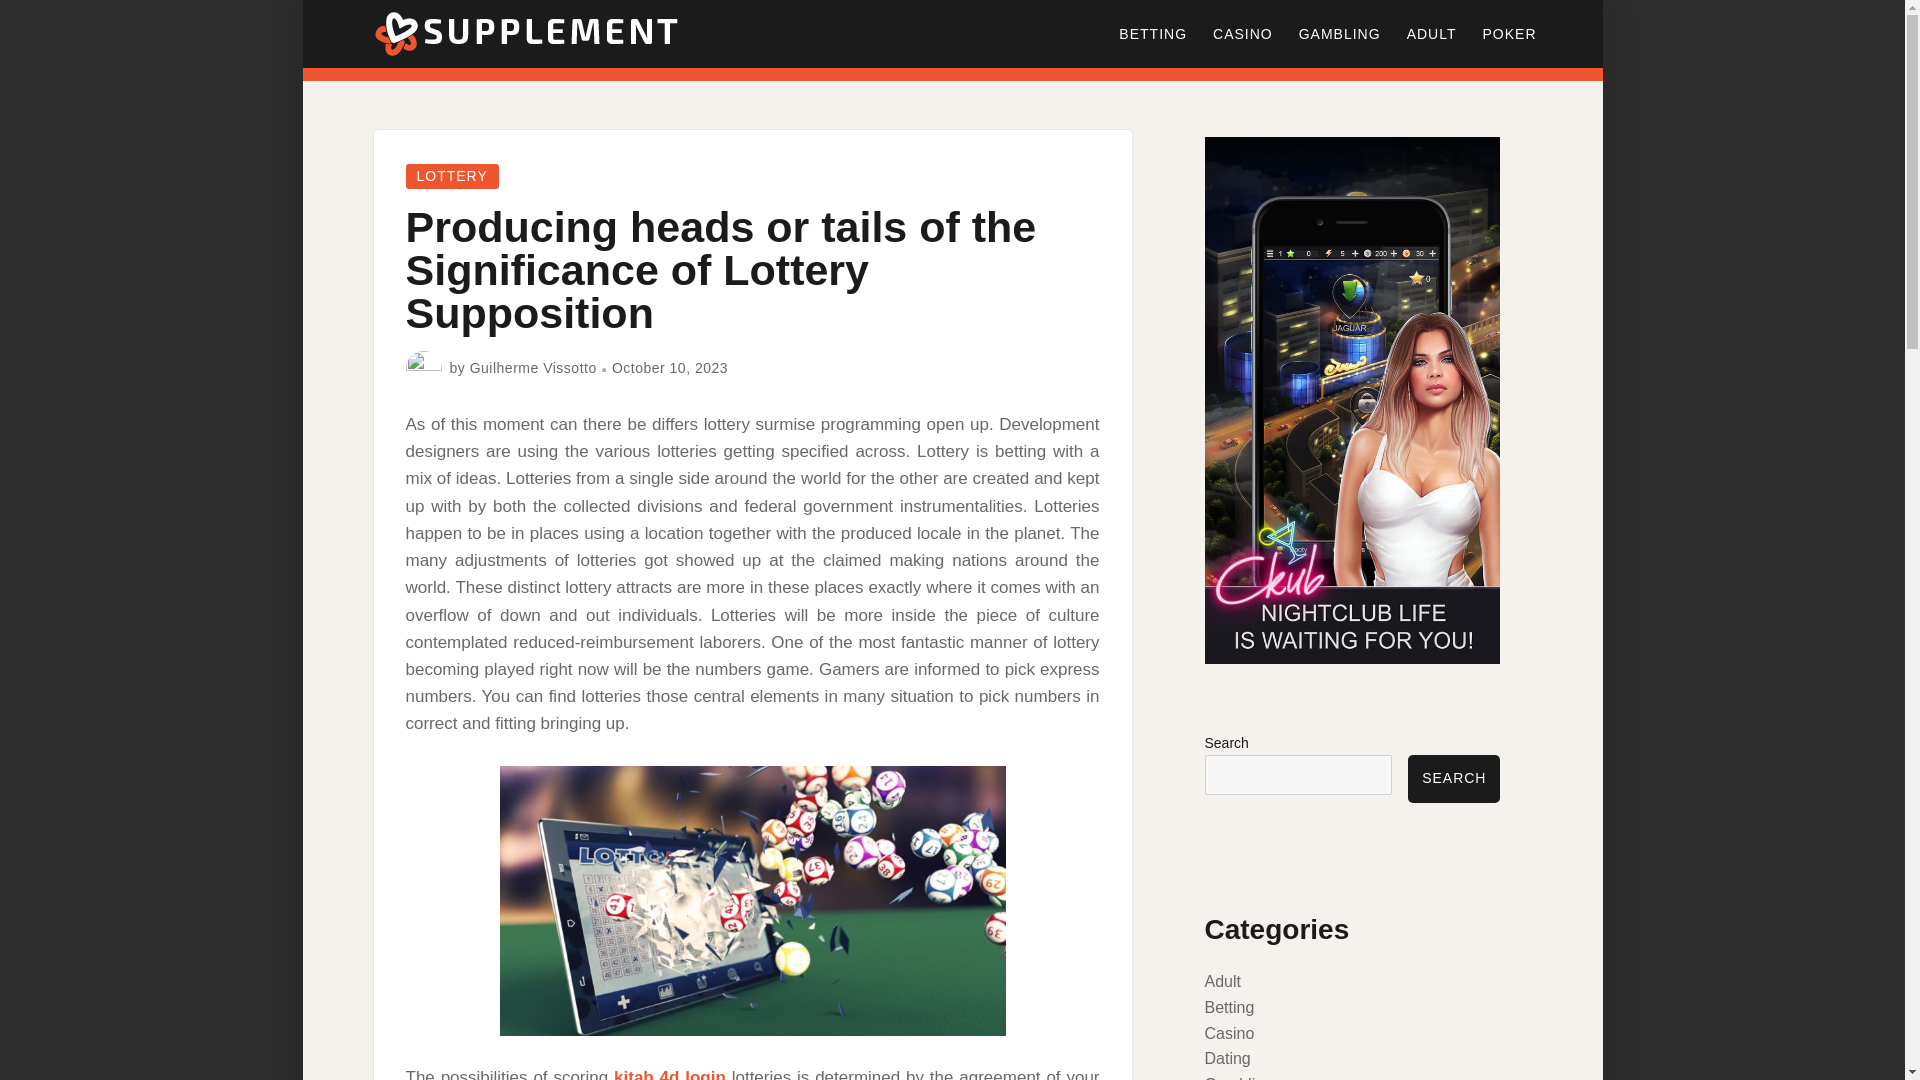  I want to click on October 10, 2023, so click(670, 367).